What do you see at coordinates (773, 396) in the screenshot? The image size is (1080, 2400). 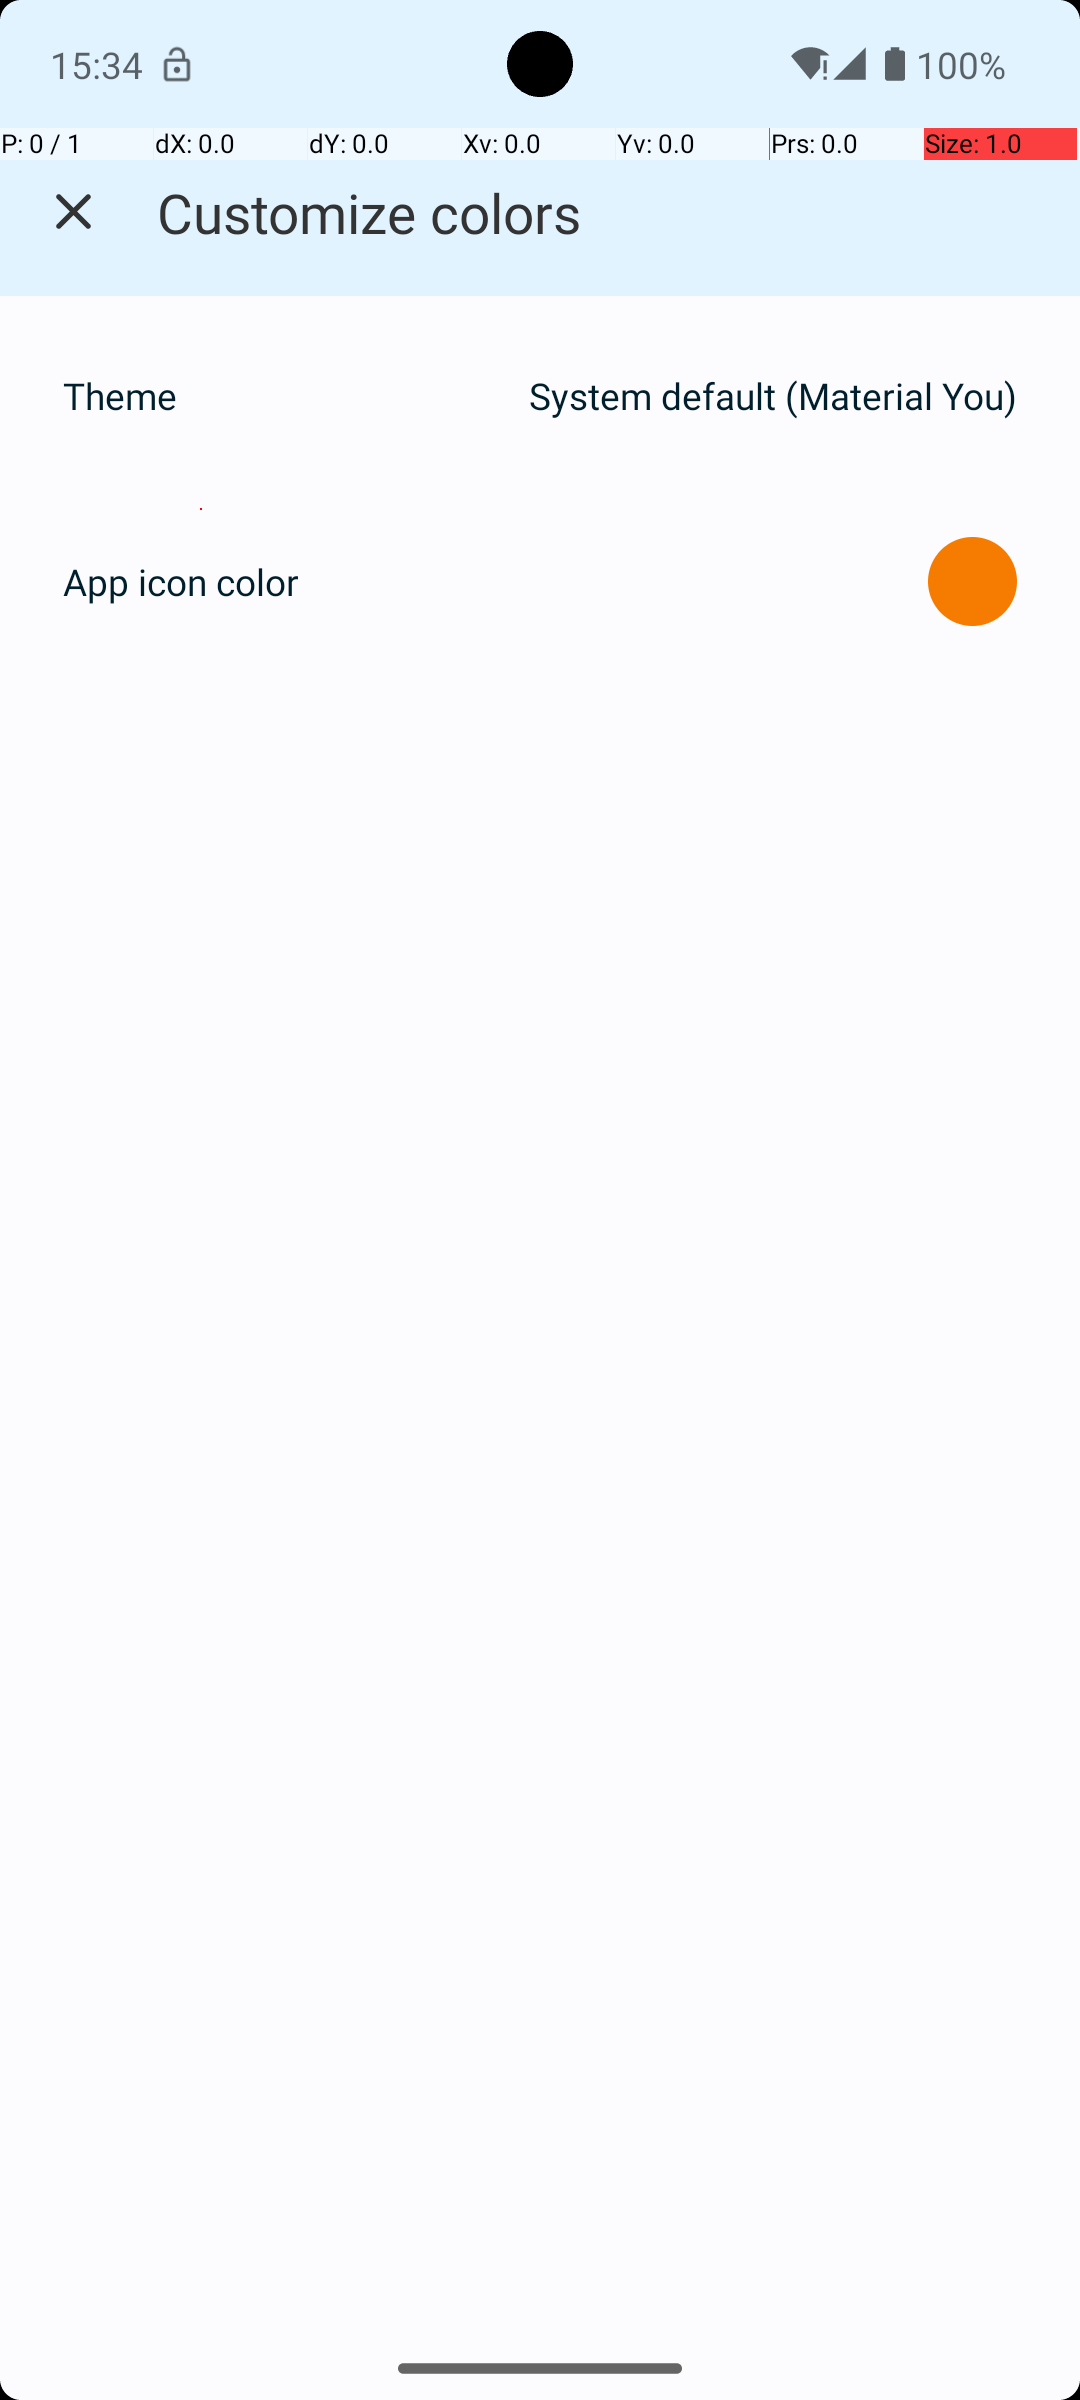 I see `System default (Material You)` at bounding box center [773, 396].